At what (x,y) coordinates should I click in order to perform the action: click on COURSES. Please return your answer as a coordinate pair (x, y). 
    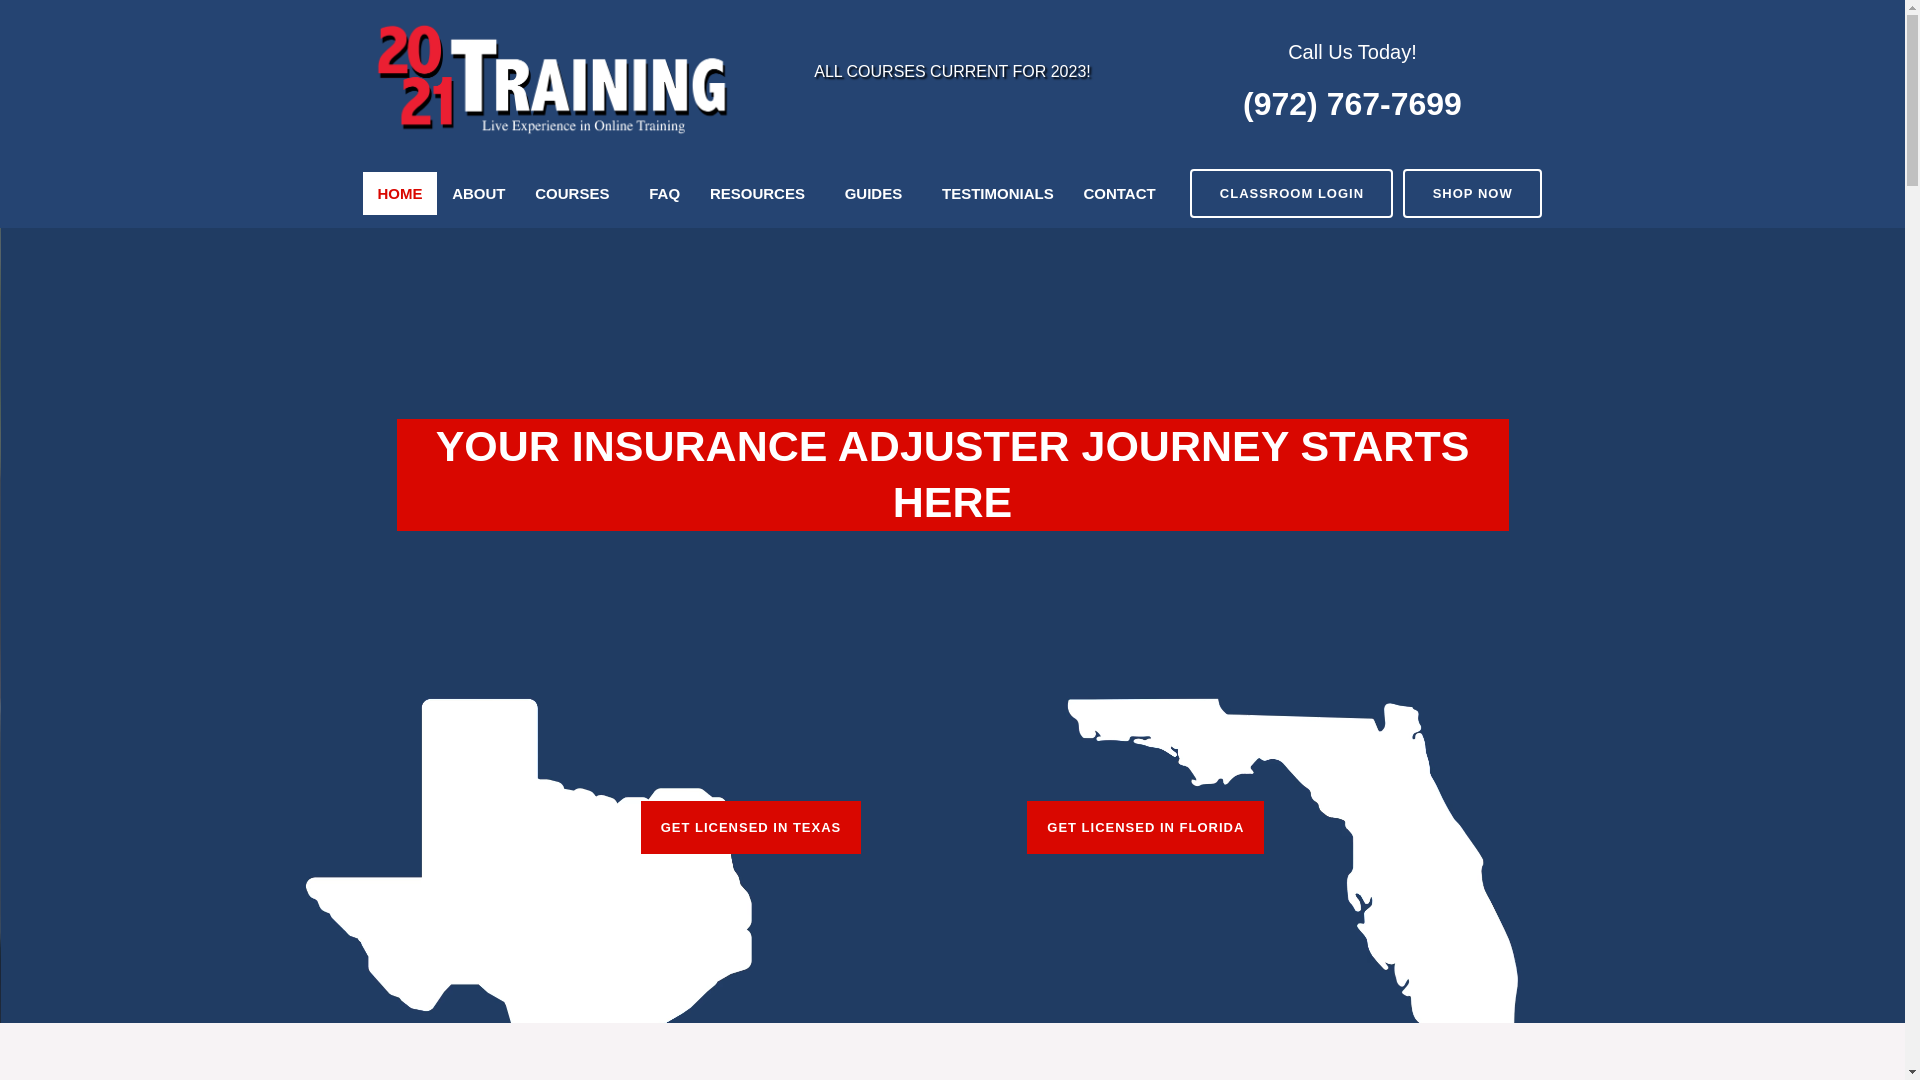
    Looking at the image, I should click on (577, 194).